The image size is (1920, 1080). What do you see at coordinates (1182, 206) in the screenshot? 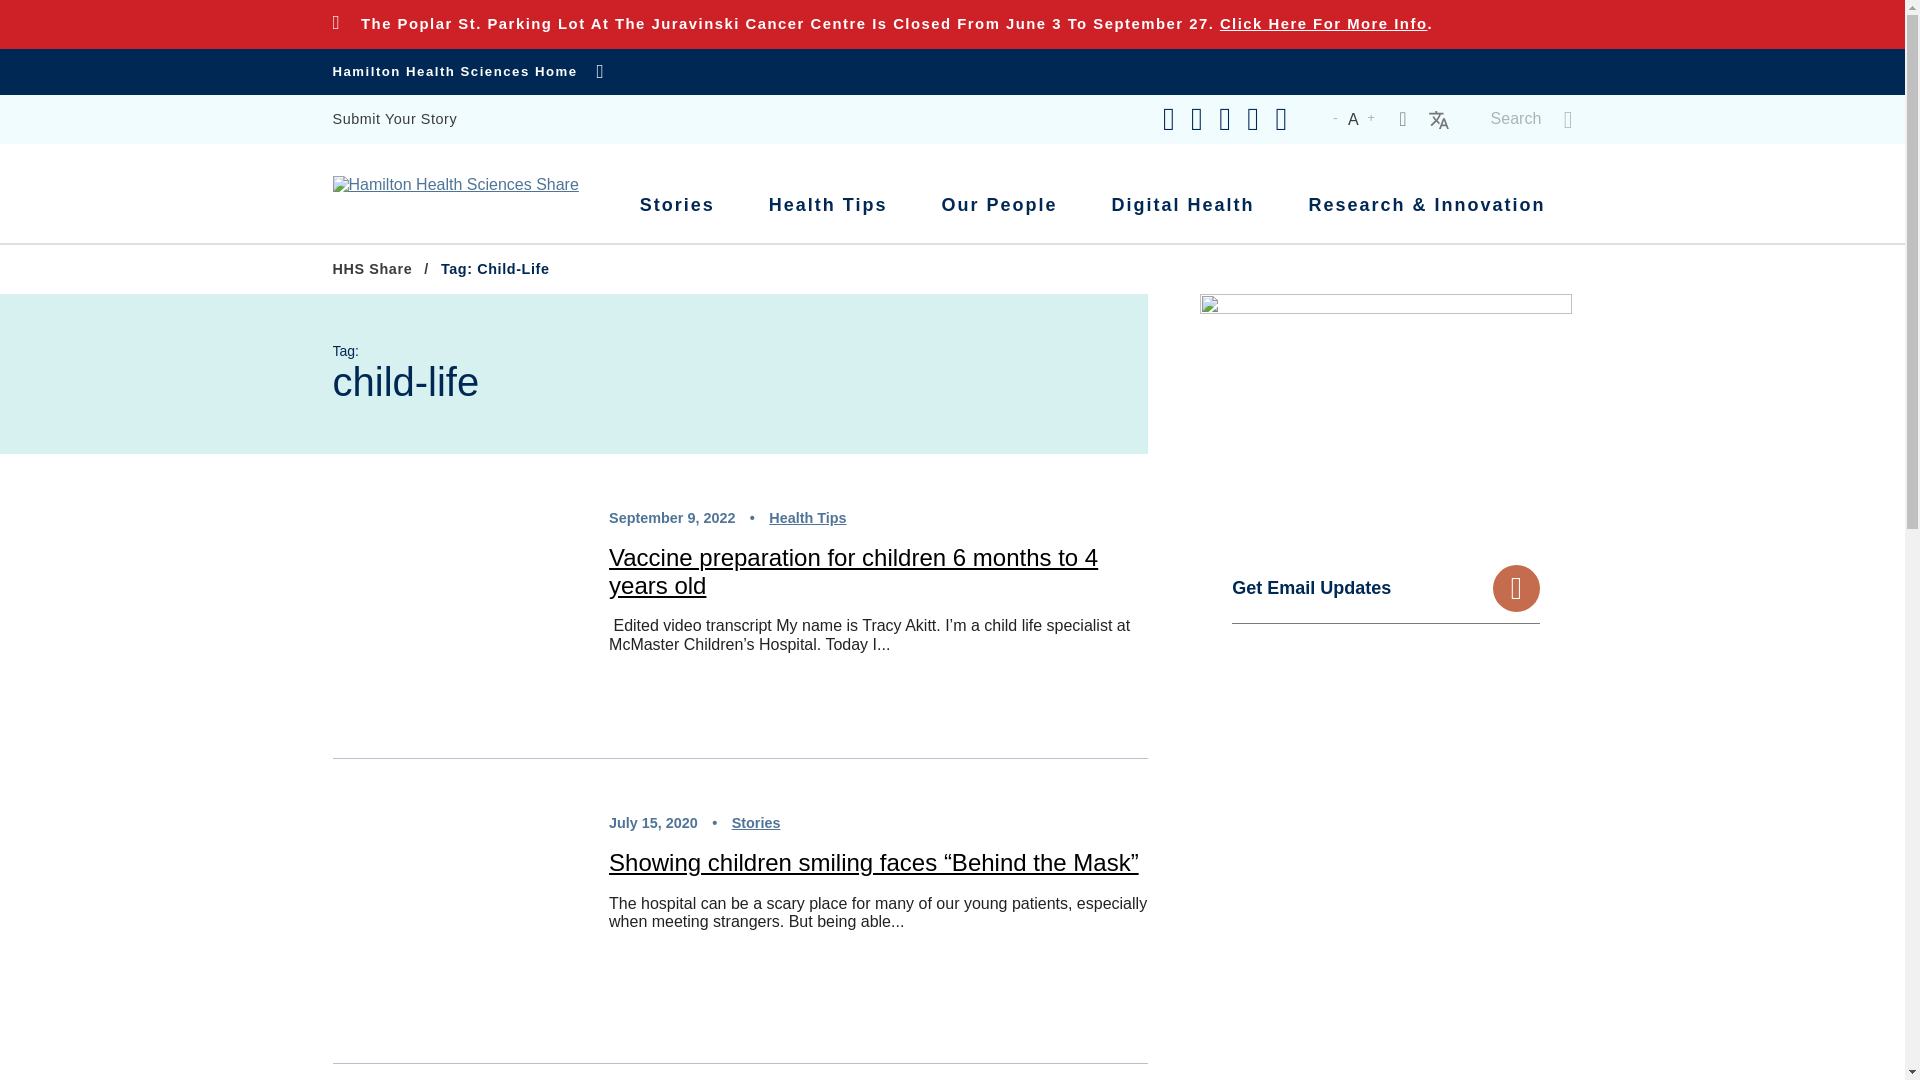
I see `Digital Health` at bounding box center [1182, 206].